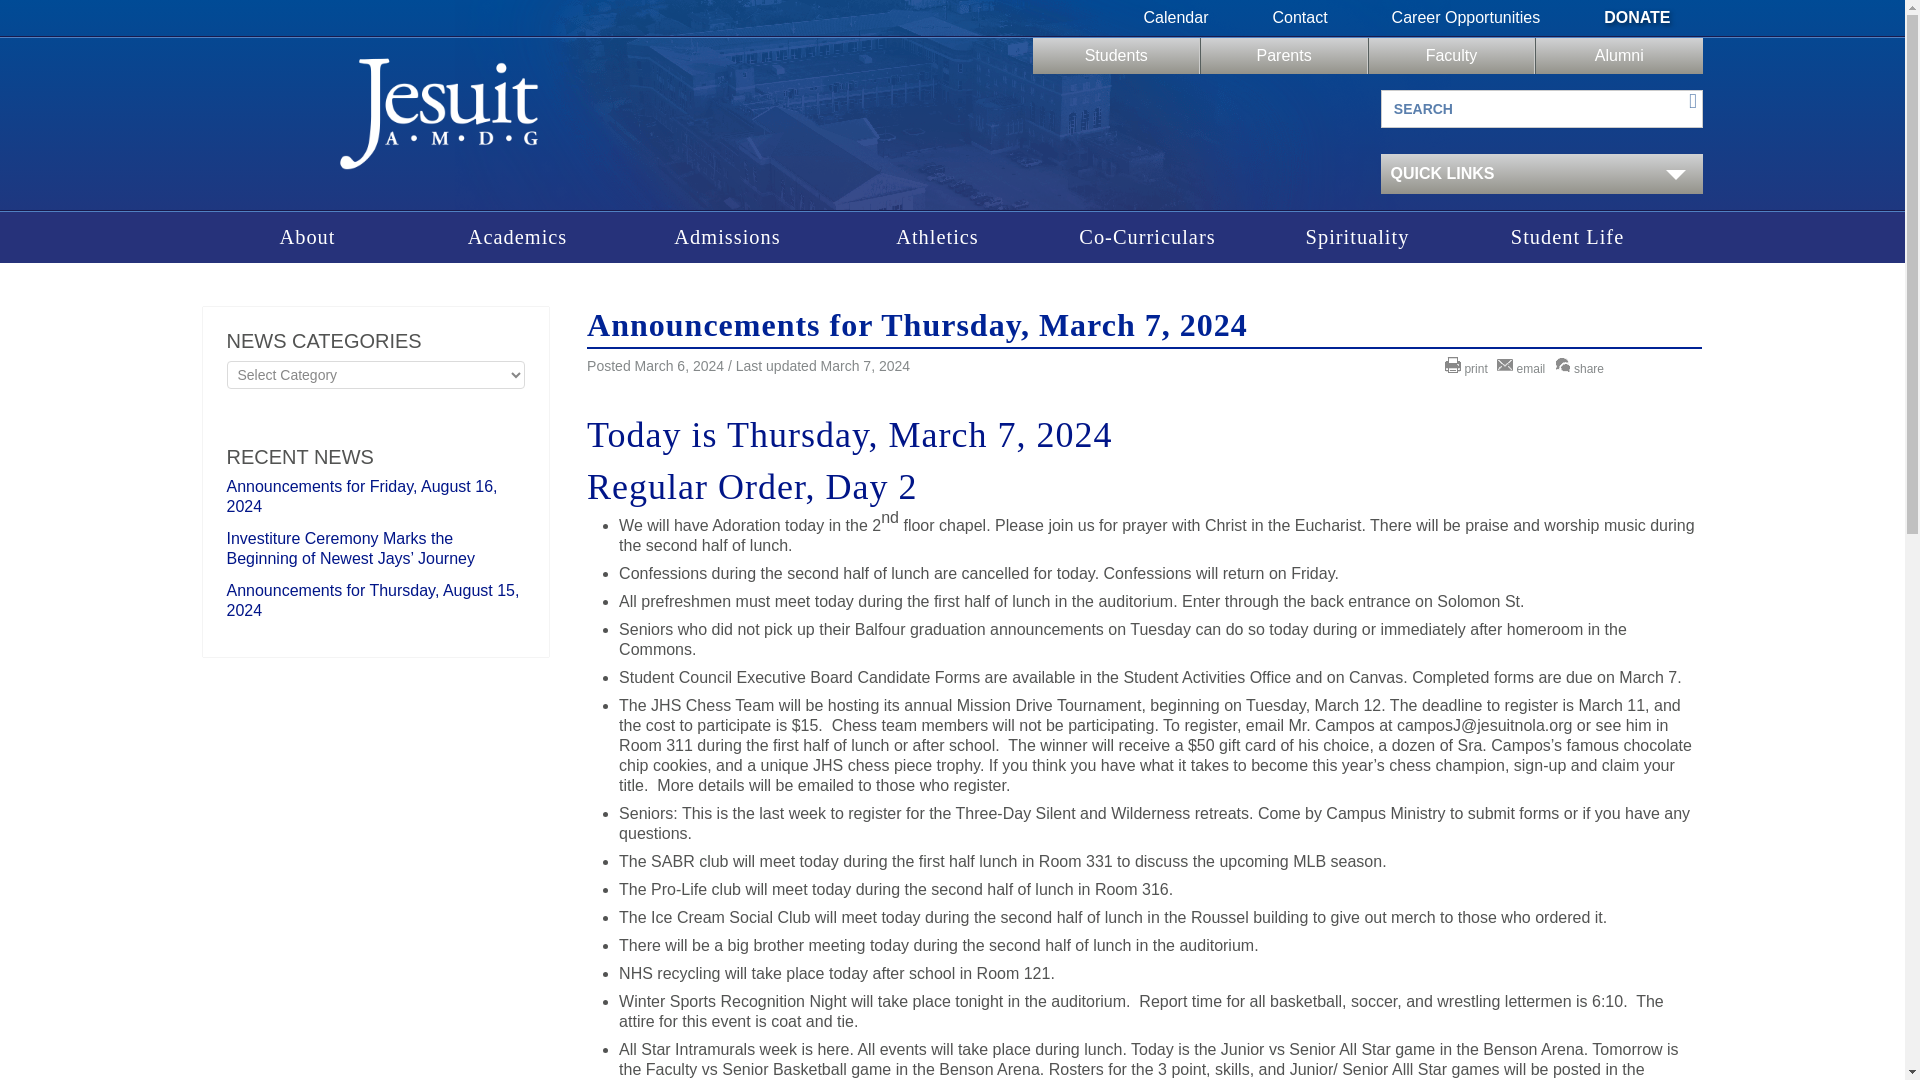  What do you see at coordinates (1582, 368) in the screenshot?
I see `share` at bounding box center [1582, 368].